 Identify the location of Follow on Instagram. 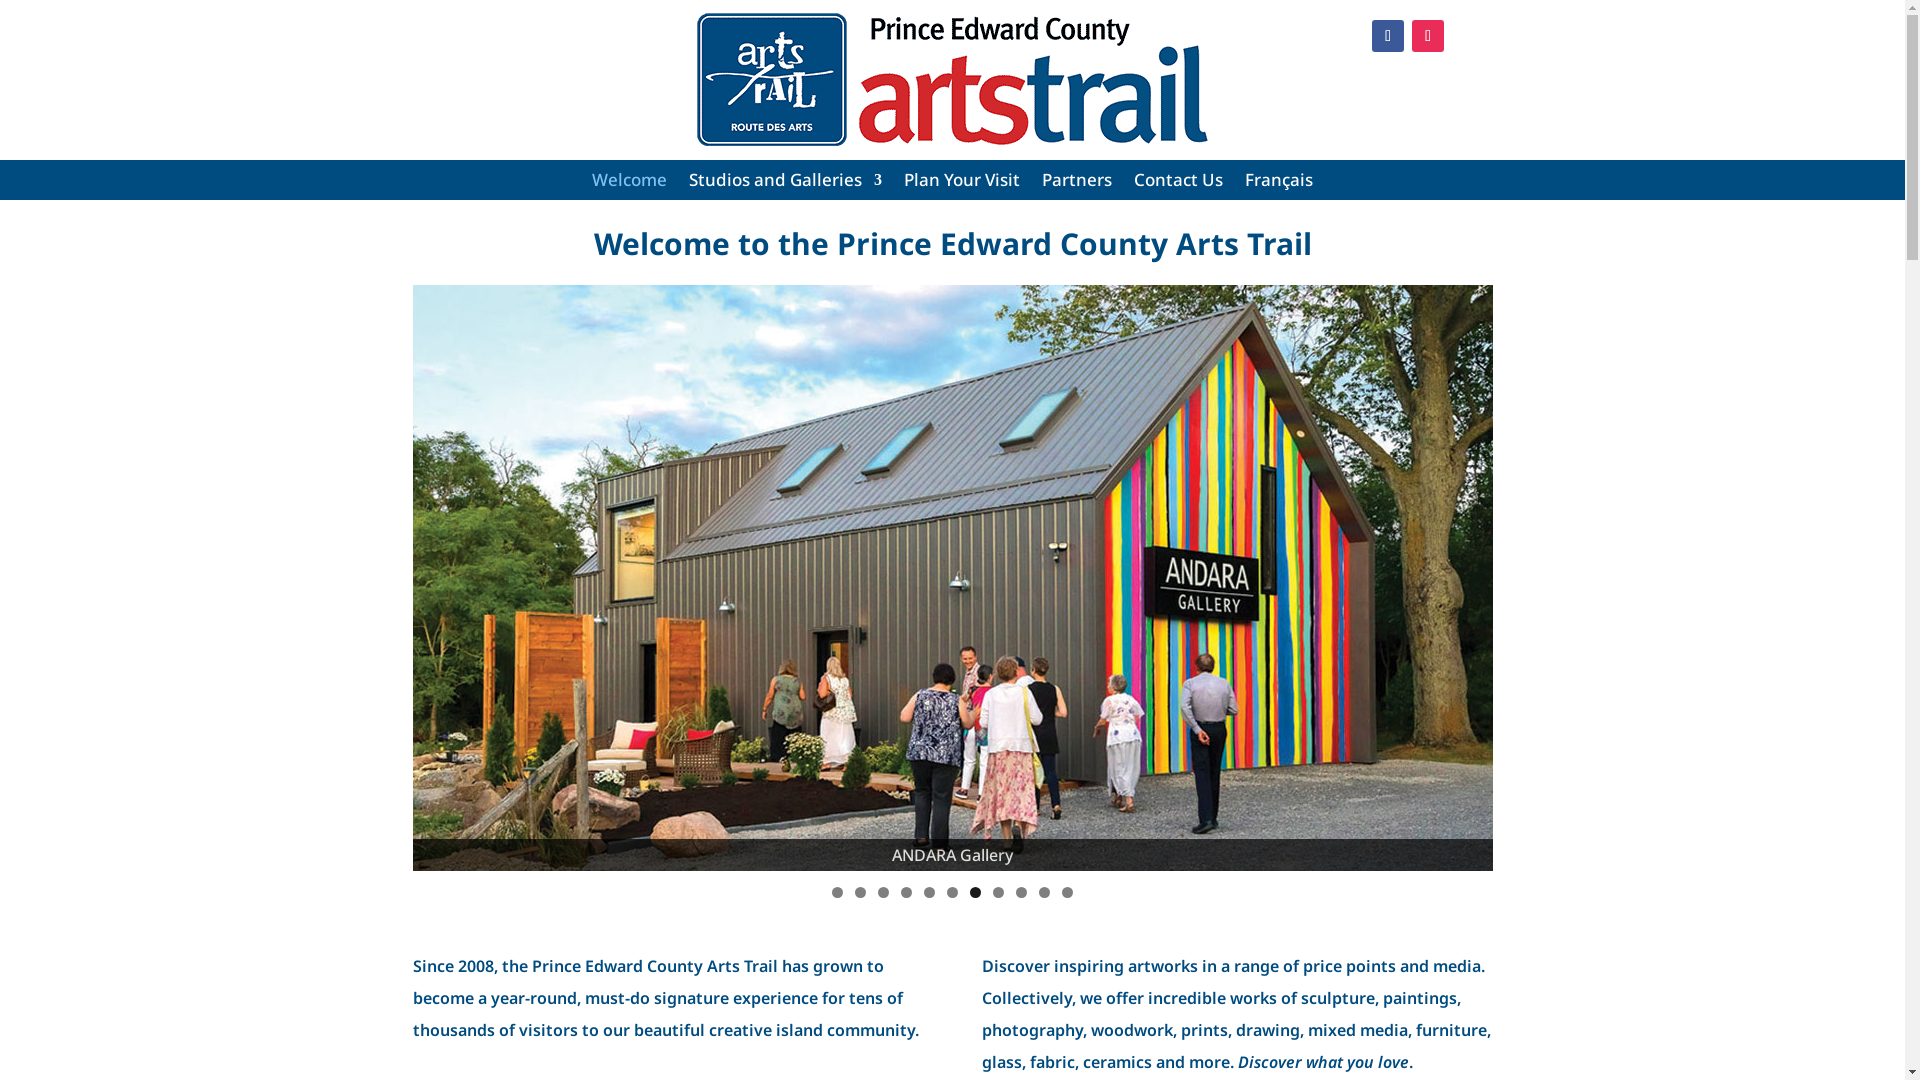
(1428, 36).